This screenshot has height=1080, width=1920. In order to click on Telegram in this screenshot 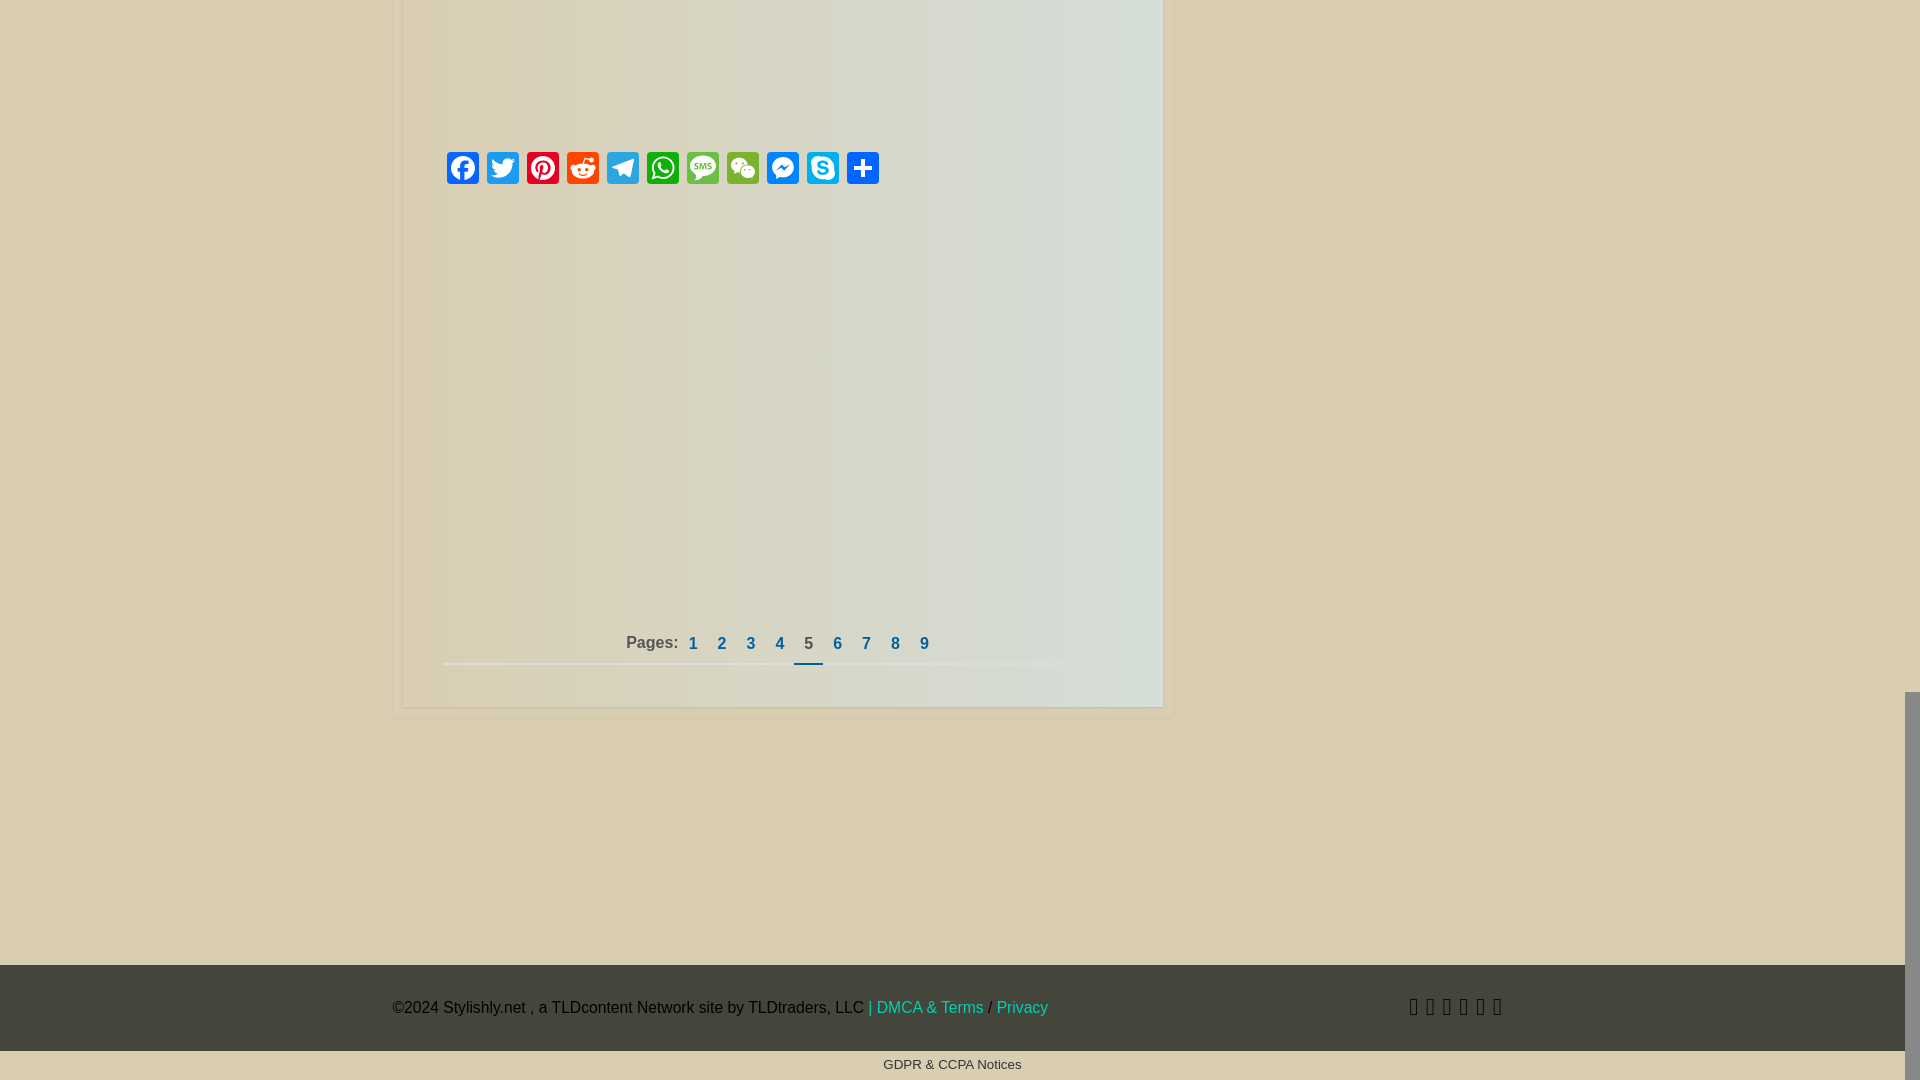, I will do `click(622, 170)`.